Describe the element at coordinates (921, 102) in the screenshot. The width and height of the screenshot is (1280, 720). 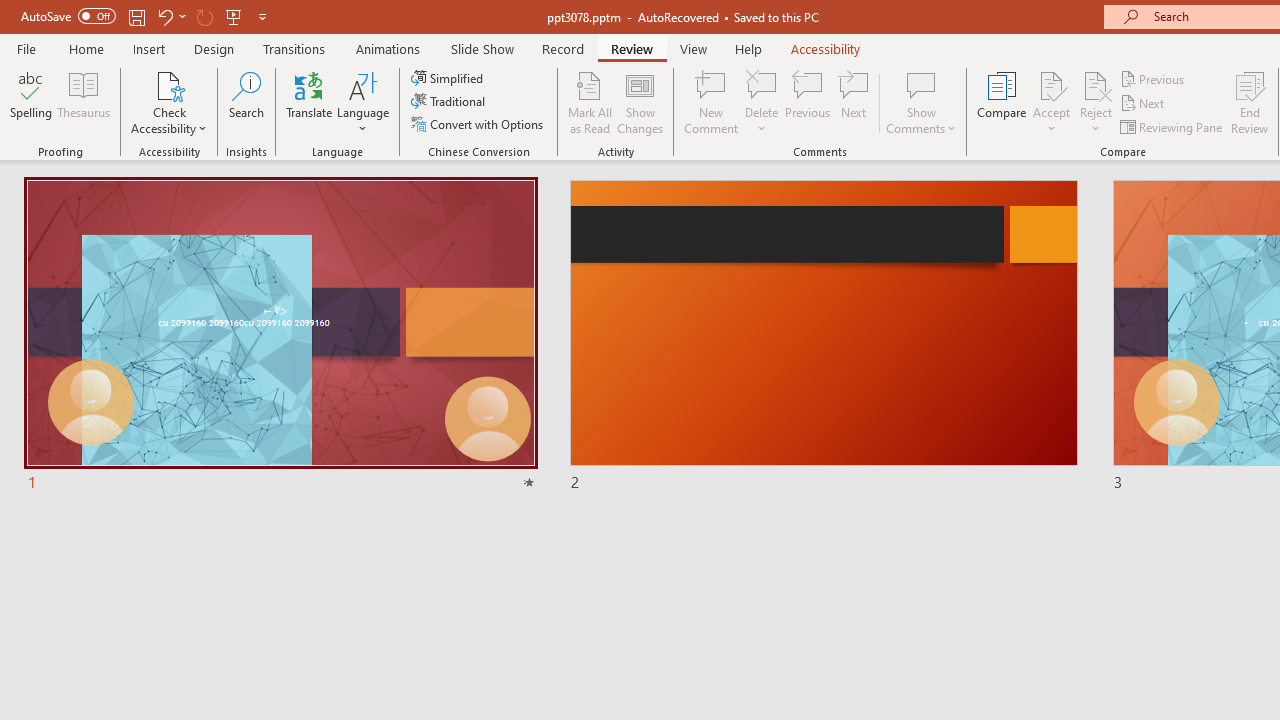
I see `Show Comments` at that location.